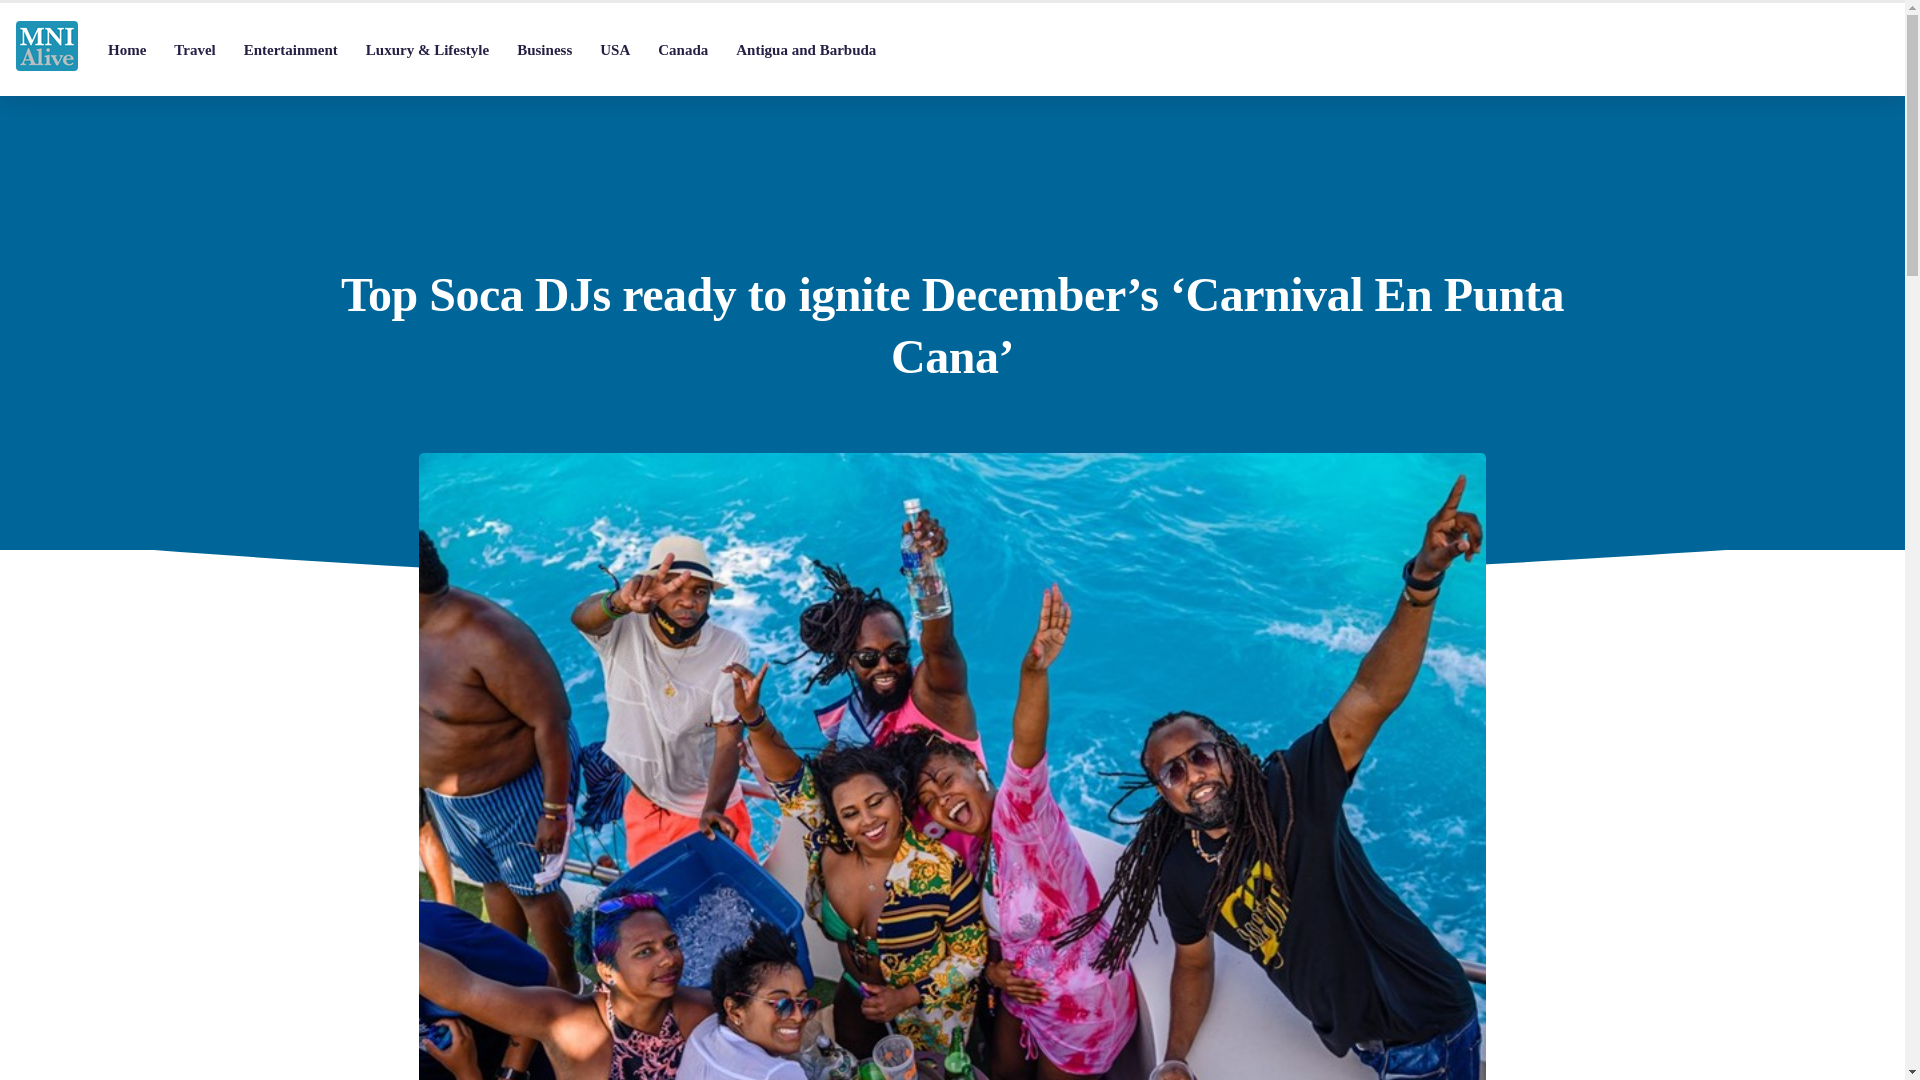 This screenshot has height=1080, width=1920. What do you see at coordinates (290, 50) in the screenshot?
I see `Entertainment` at bounding box center [290, 50].